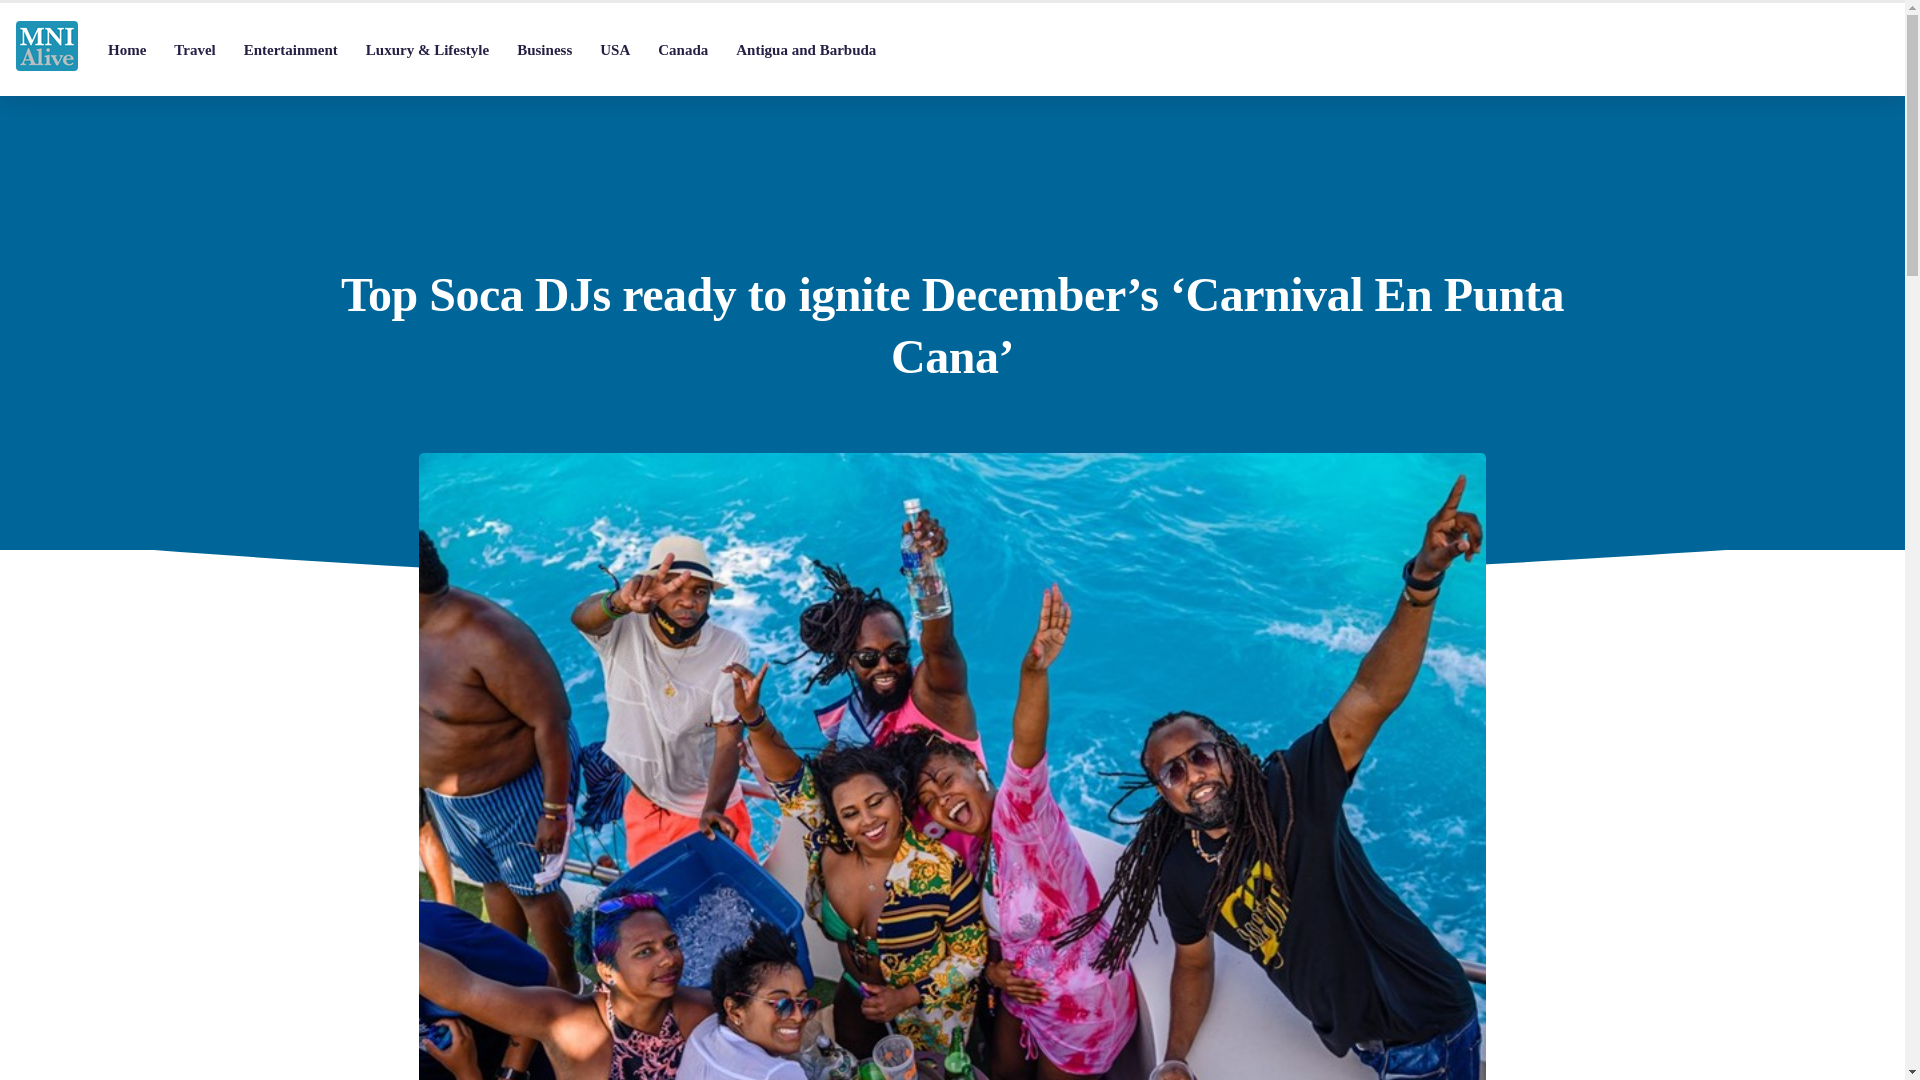 This screenshot has height=1080, width=1920. What do you see at coordinates (290, 50) in the screenshot?
I see `Entertainment` at bounding box center [290, 50].